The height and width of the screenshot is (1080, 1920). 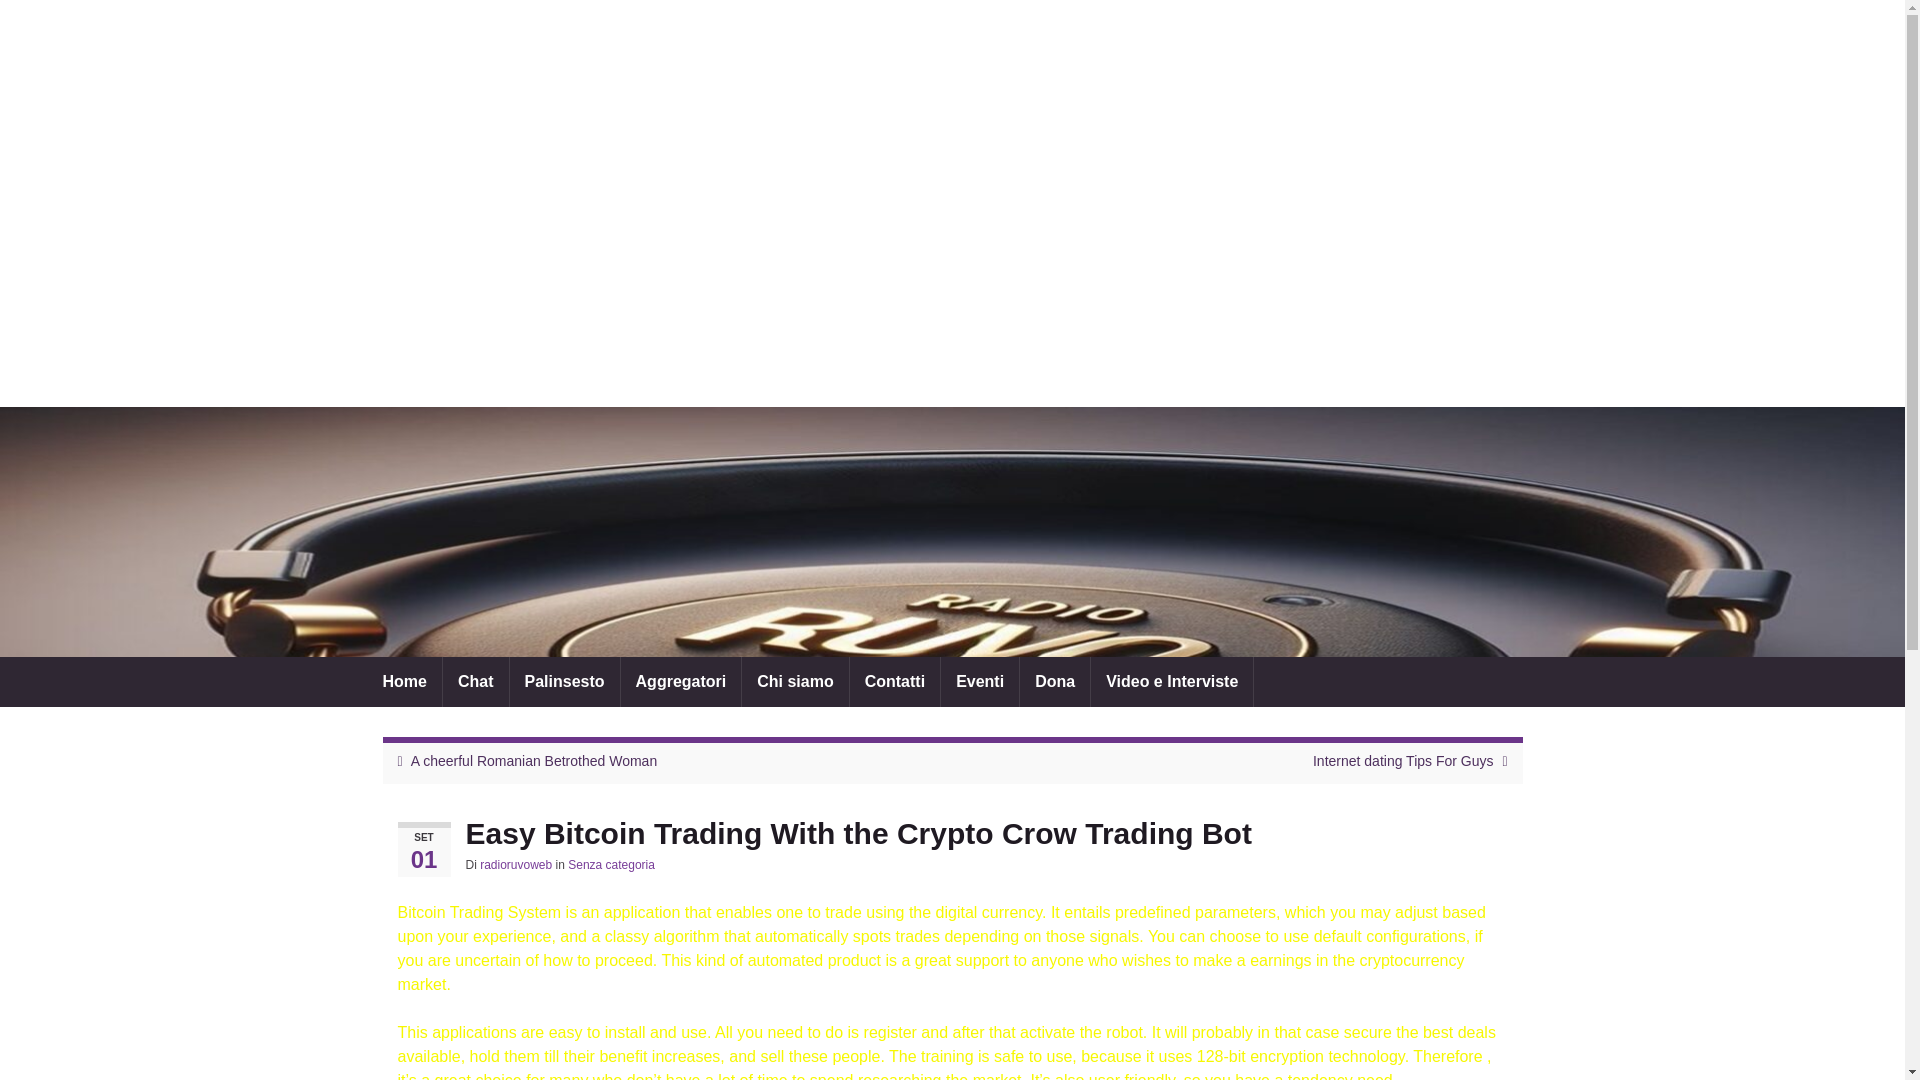 What do you see at coordinates (1172, 682) in the screenshot?
I see `Video e Interviste` at bounding box center [1172, 682].